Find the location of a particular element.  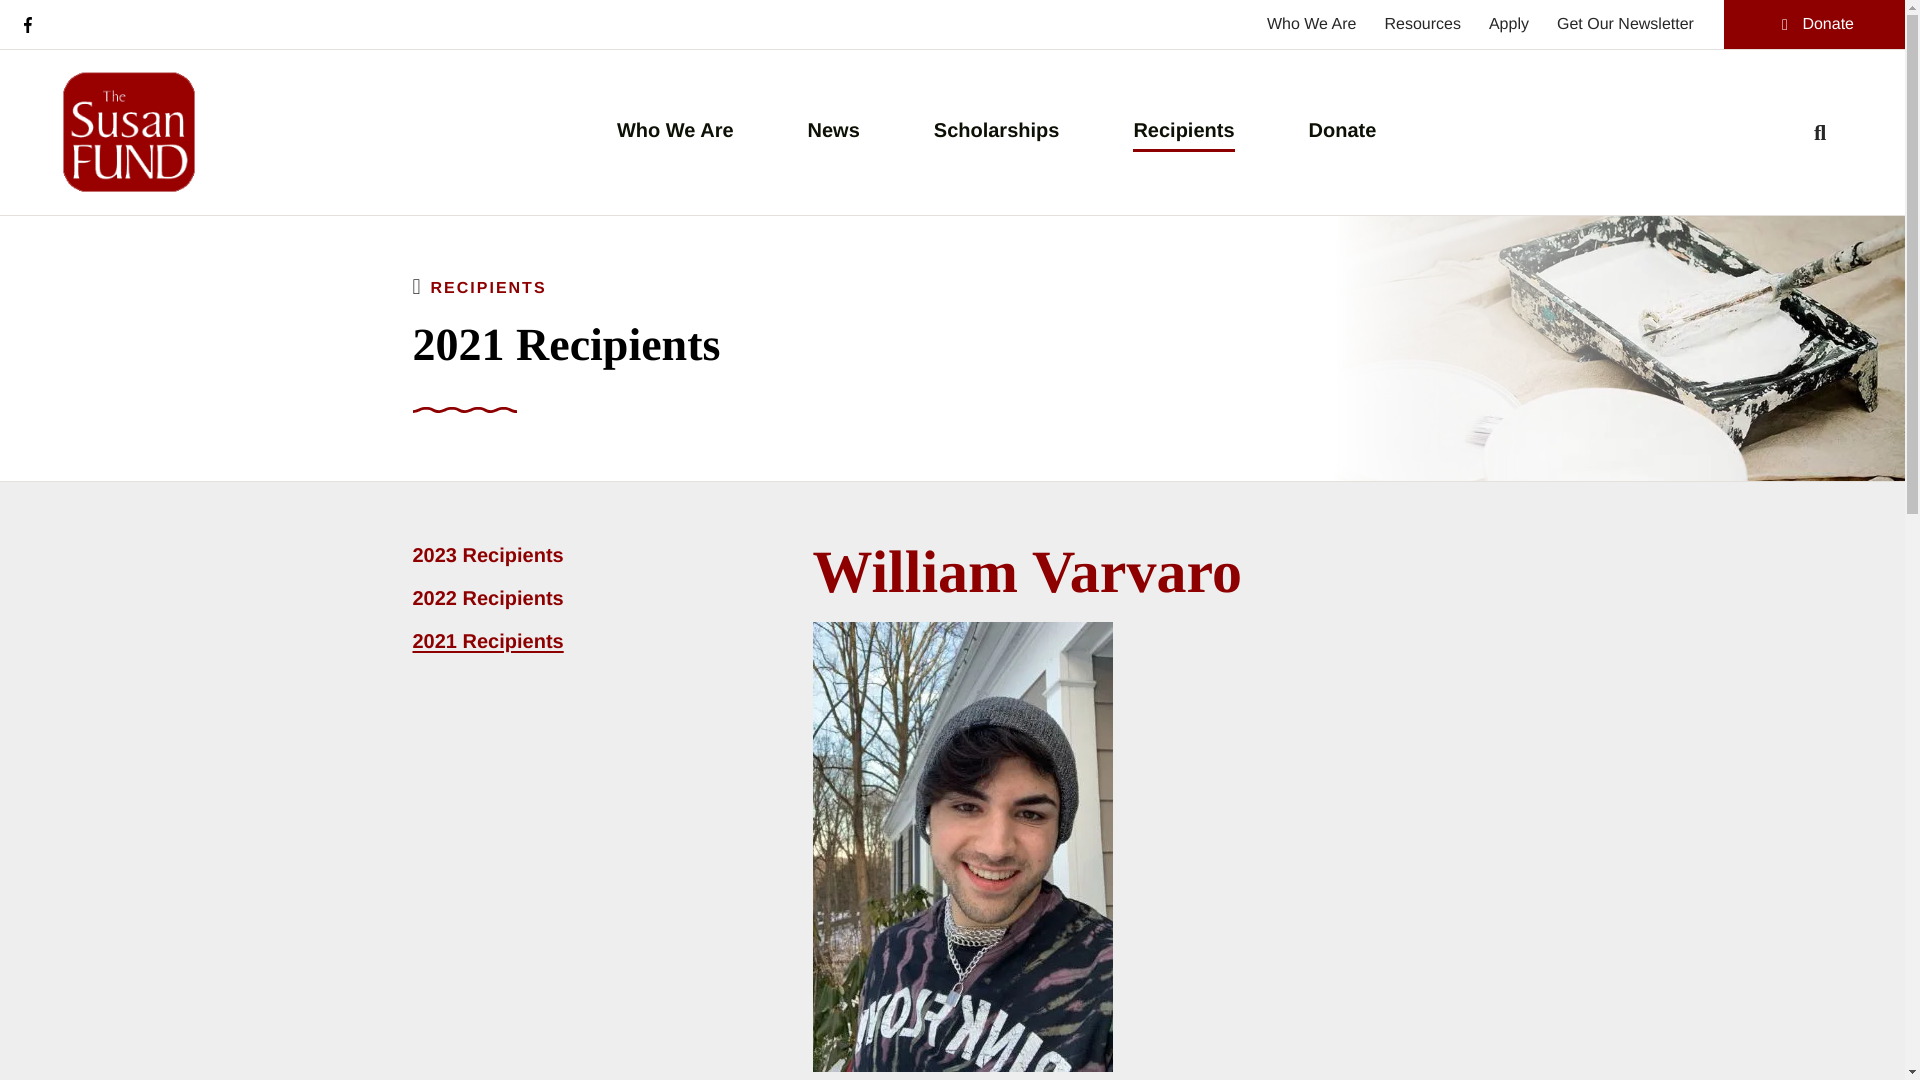

Get Our Newsletter is located at coordinates (1625, 24).